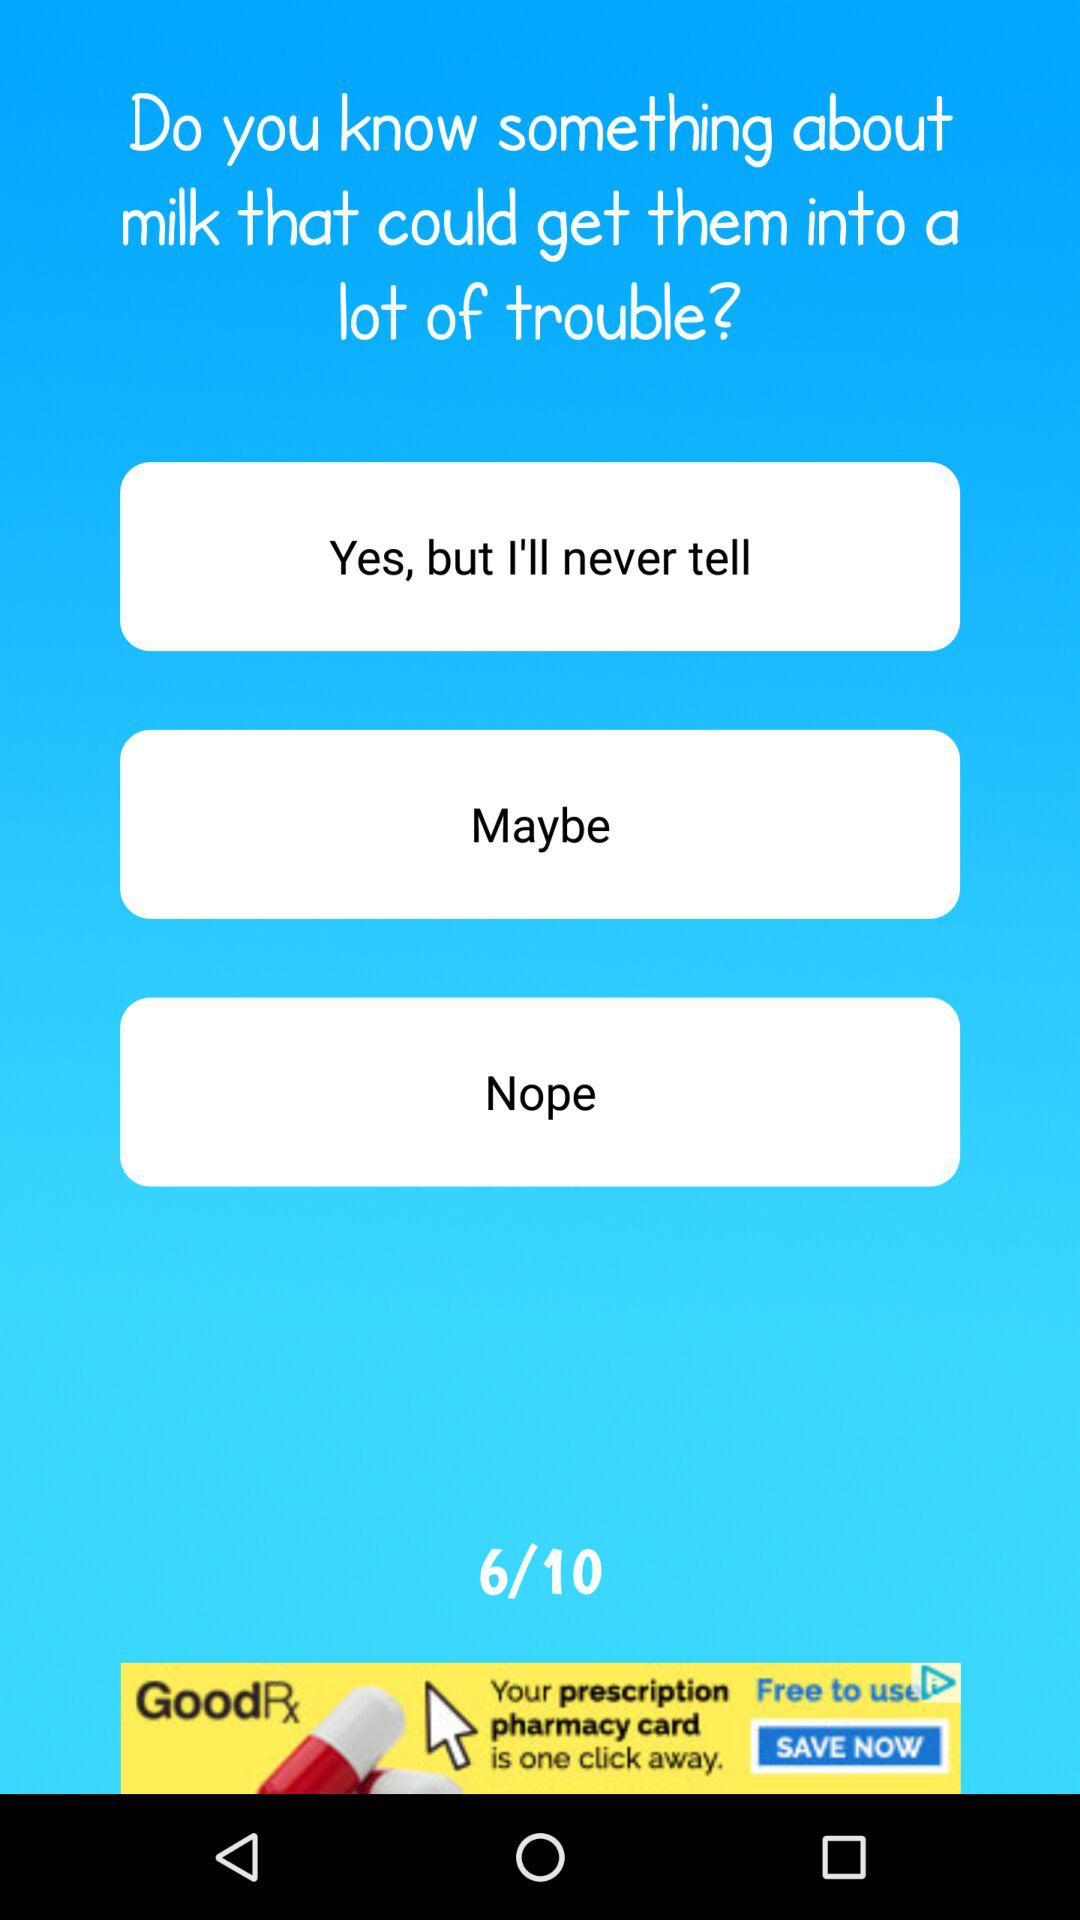  What do you see at coordinates (540, 556) in the screenshot?
I see `select option` at bounding box center [540, 556].